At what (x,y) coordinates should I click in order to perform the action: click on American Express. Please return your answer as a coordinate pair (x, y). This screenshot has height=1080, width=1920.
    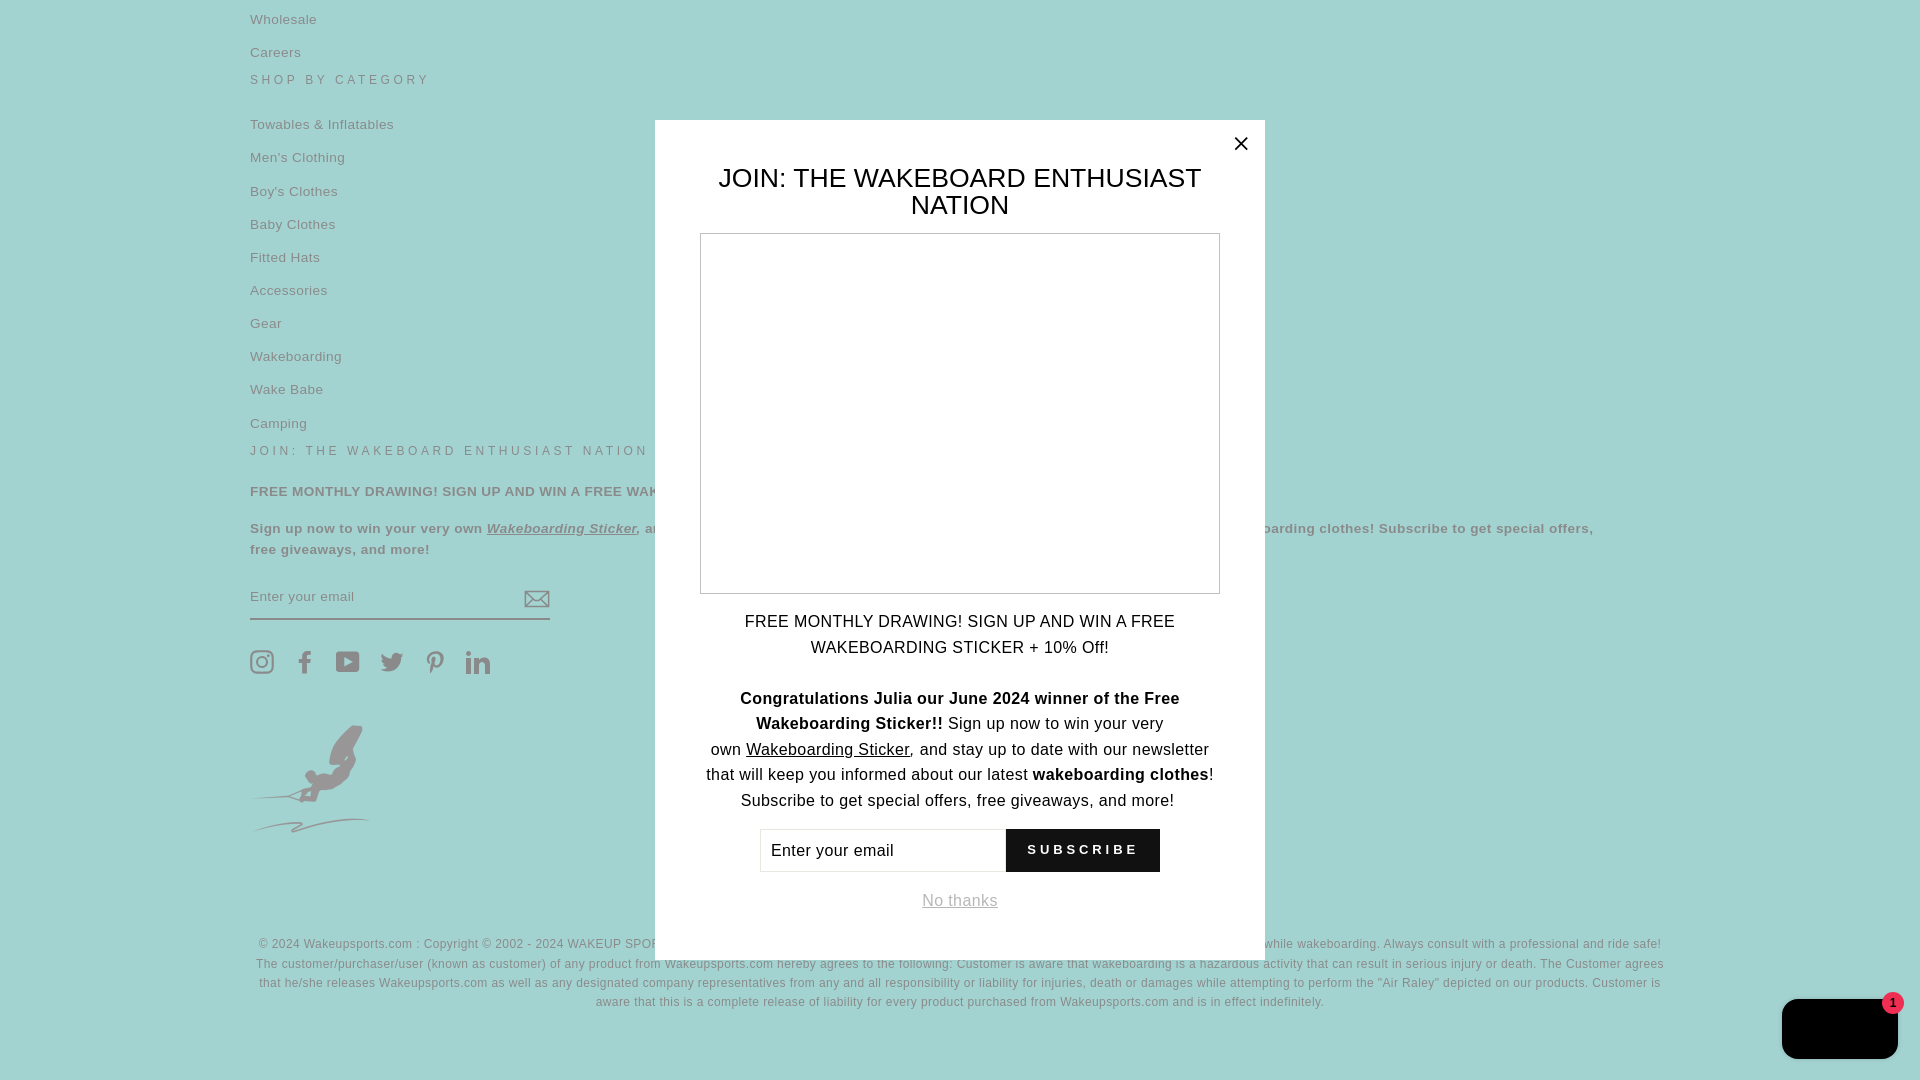
    Looking at the image, I should click on (731, 900).